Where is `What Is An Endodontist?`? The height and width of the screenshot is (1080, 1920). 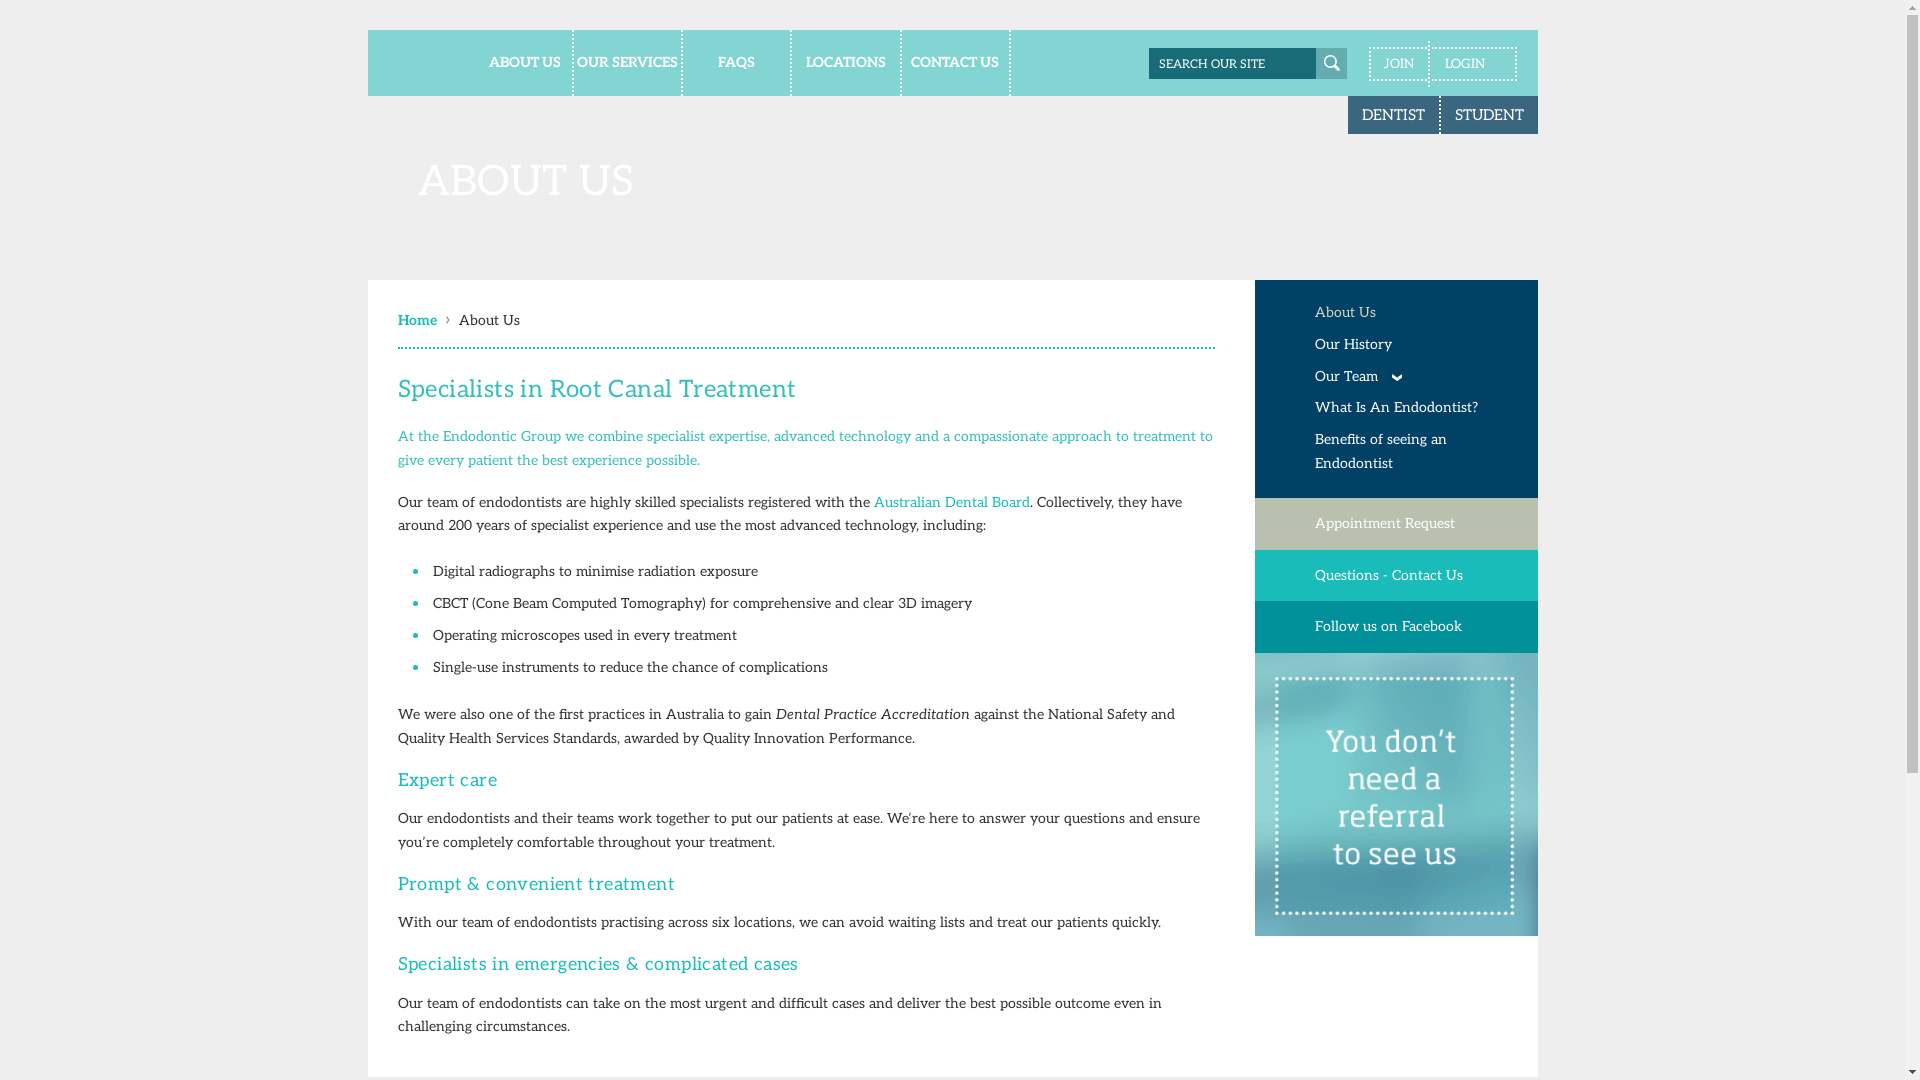 What Is An Endodontist? is located at coordinates (1414, 408).